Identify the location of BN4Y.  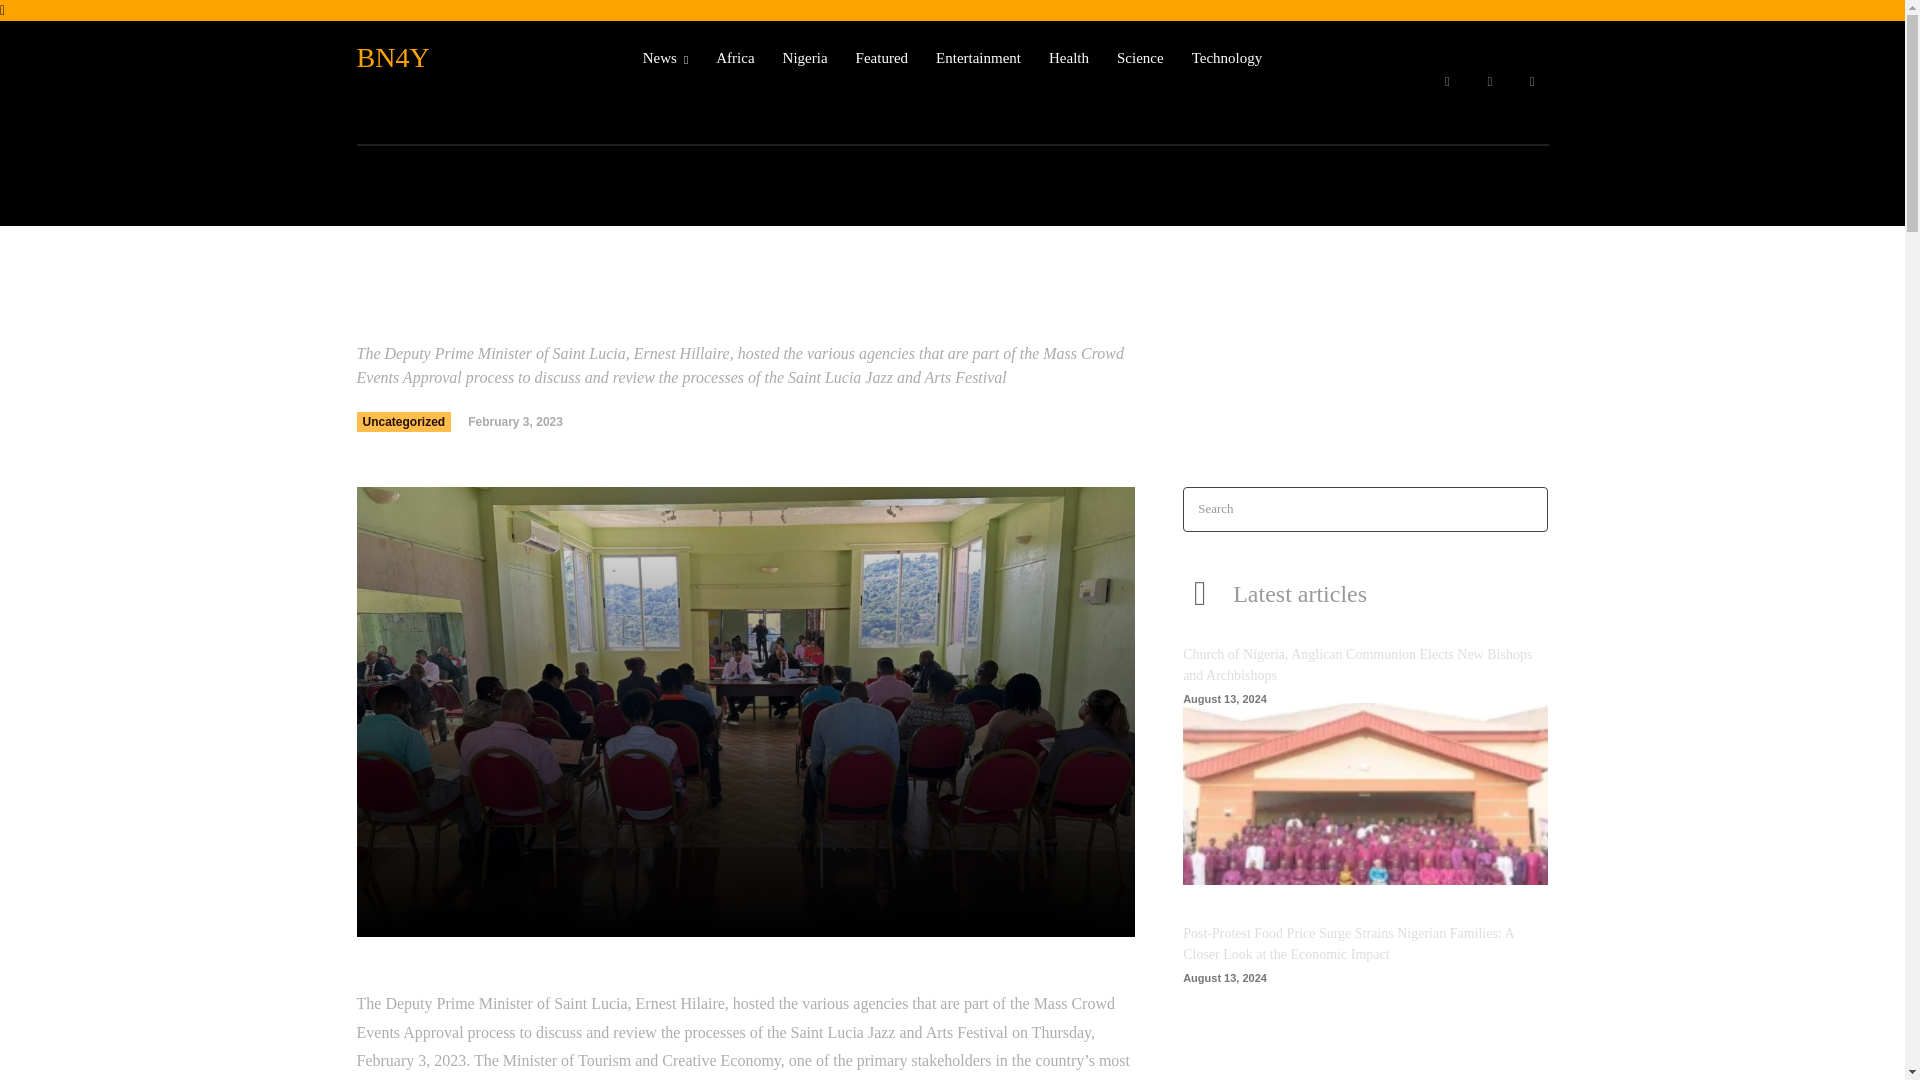
(456, 58).